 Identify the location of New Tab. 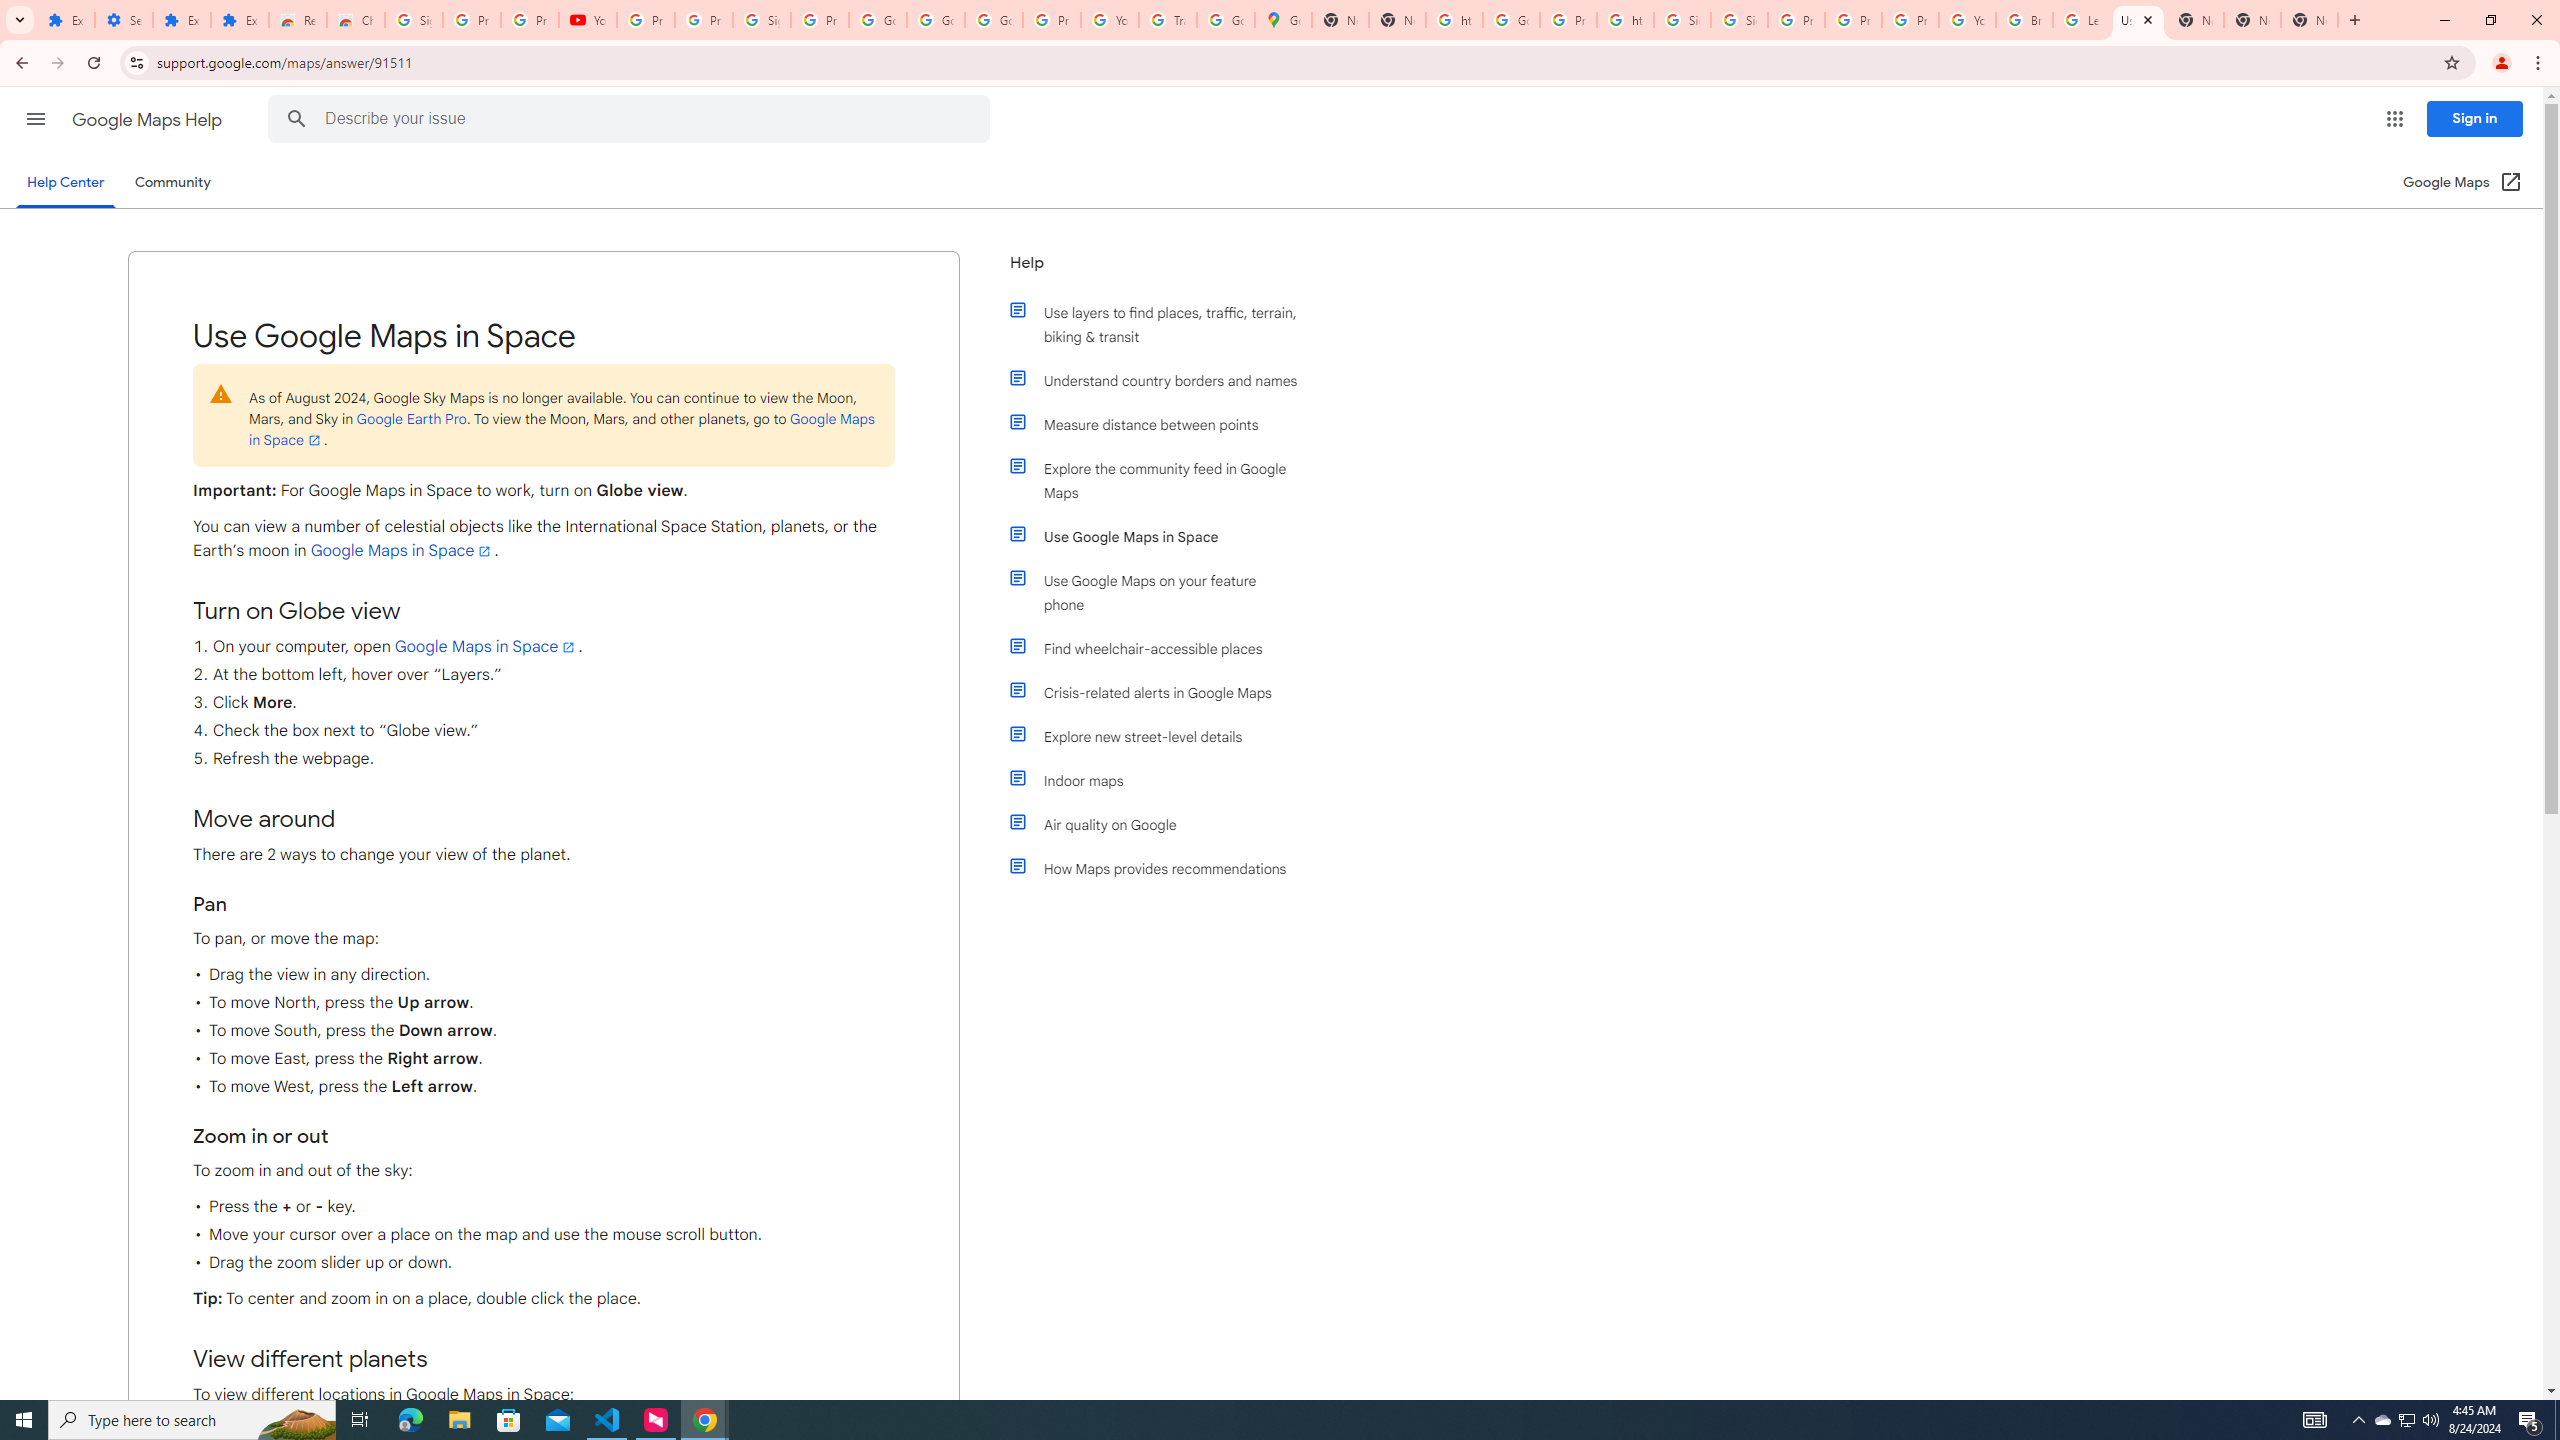
(2310, 20).